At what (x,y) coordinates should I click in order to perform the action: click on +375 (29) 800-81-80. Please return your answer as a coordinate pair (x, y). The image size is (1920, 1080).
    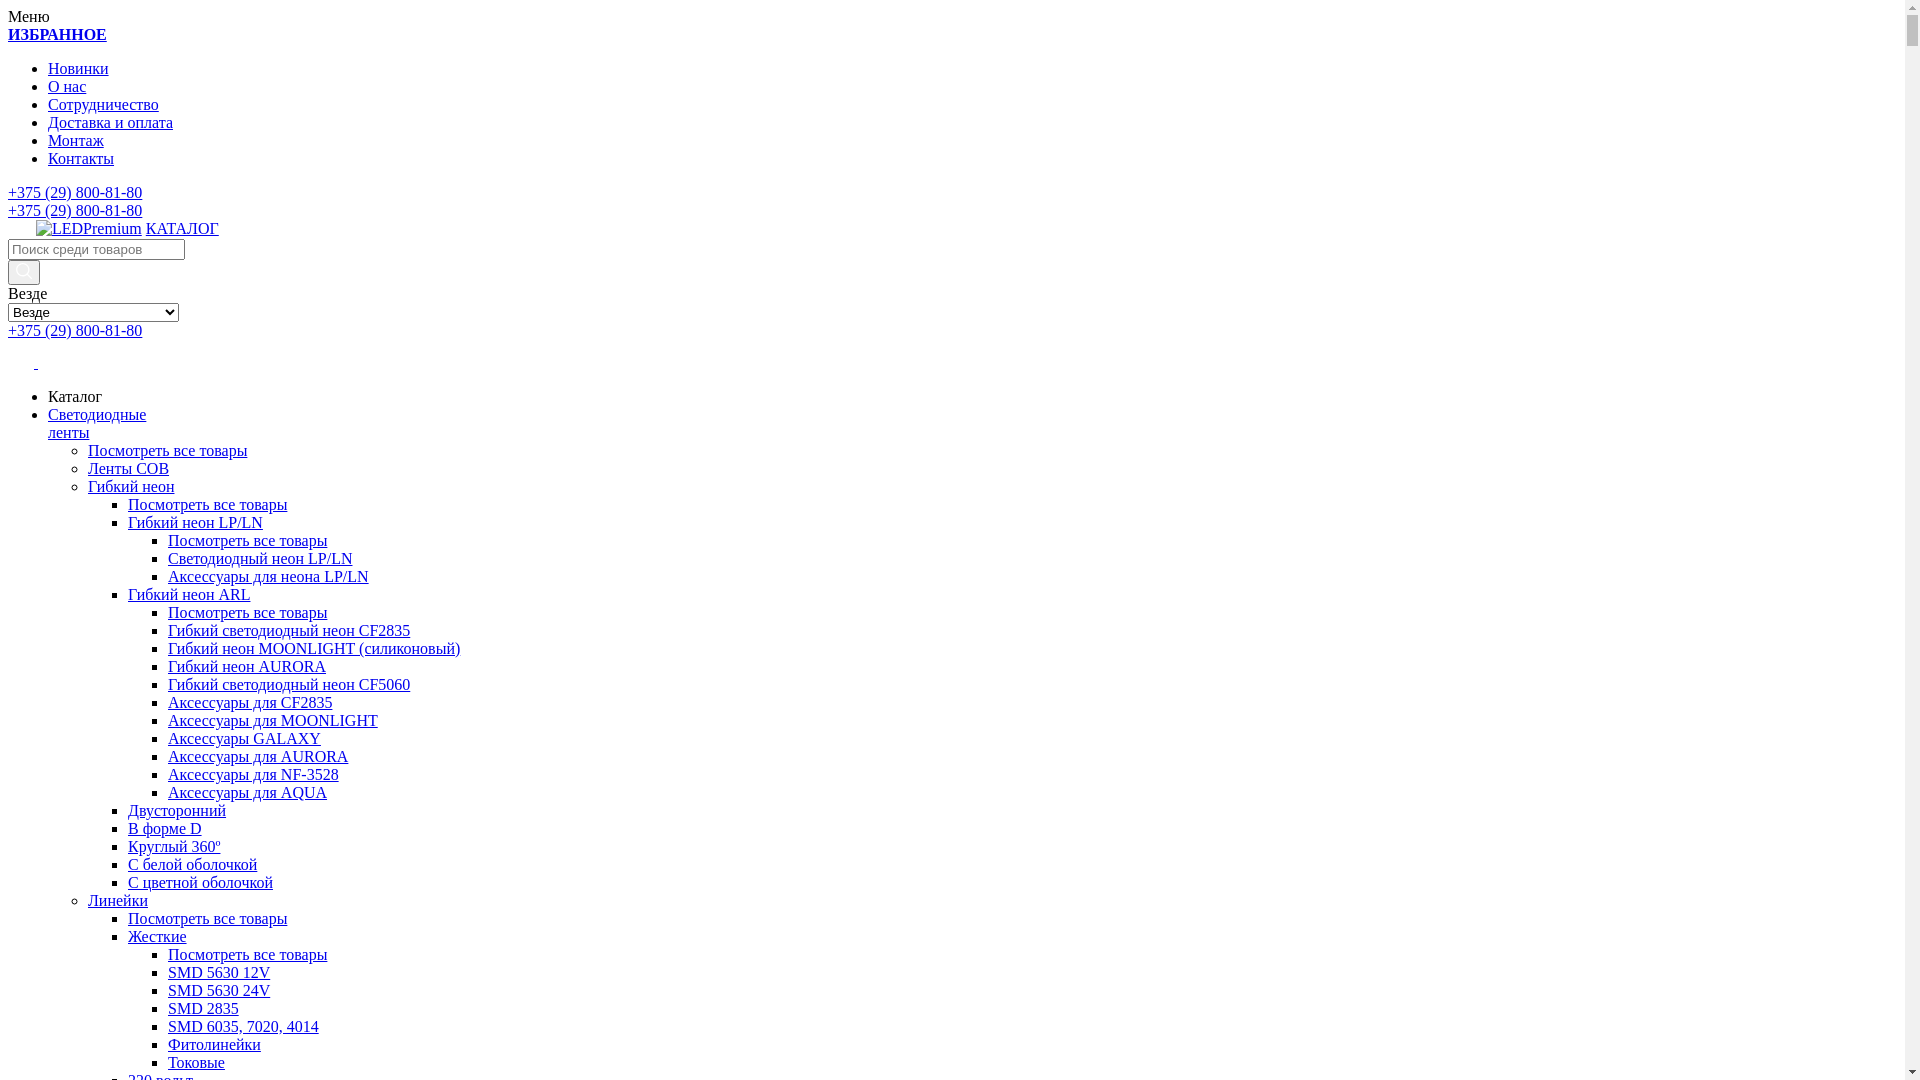
    Looking at the image, I should click on (75, 330).